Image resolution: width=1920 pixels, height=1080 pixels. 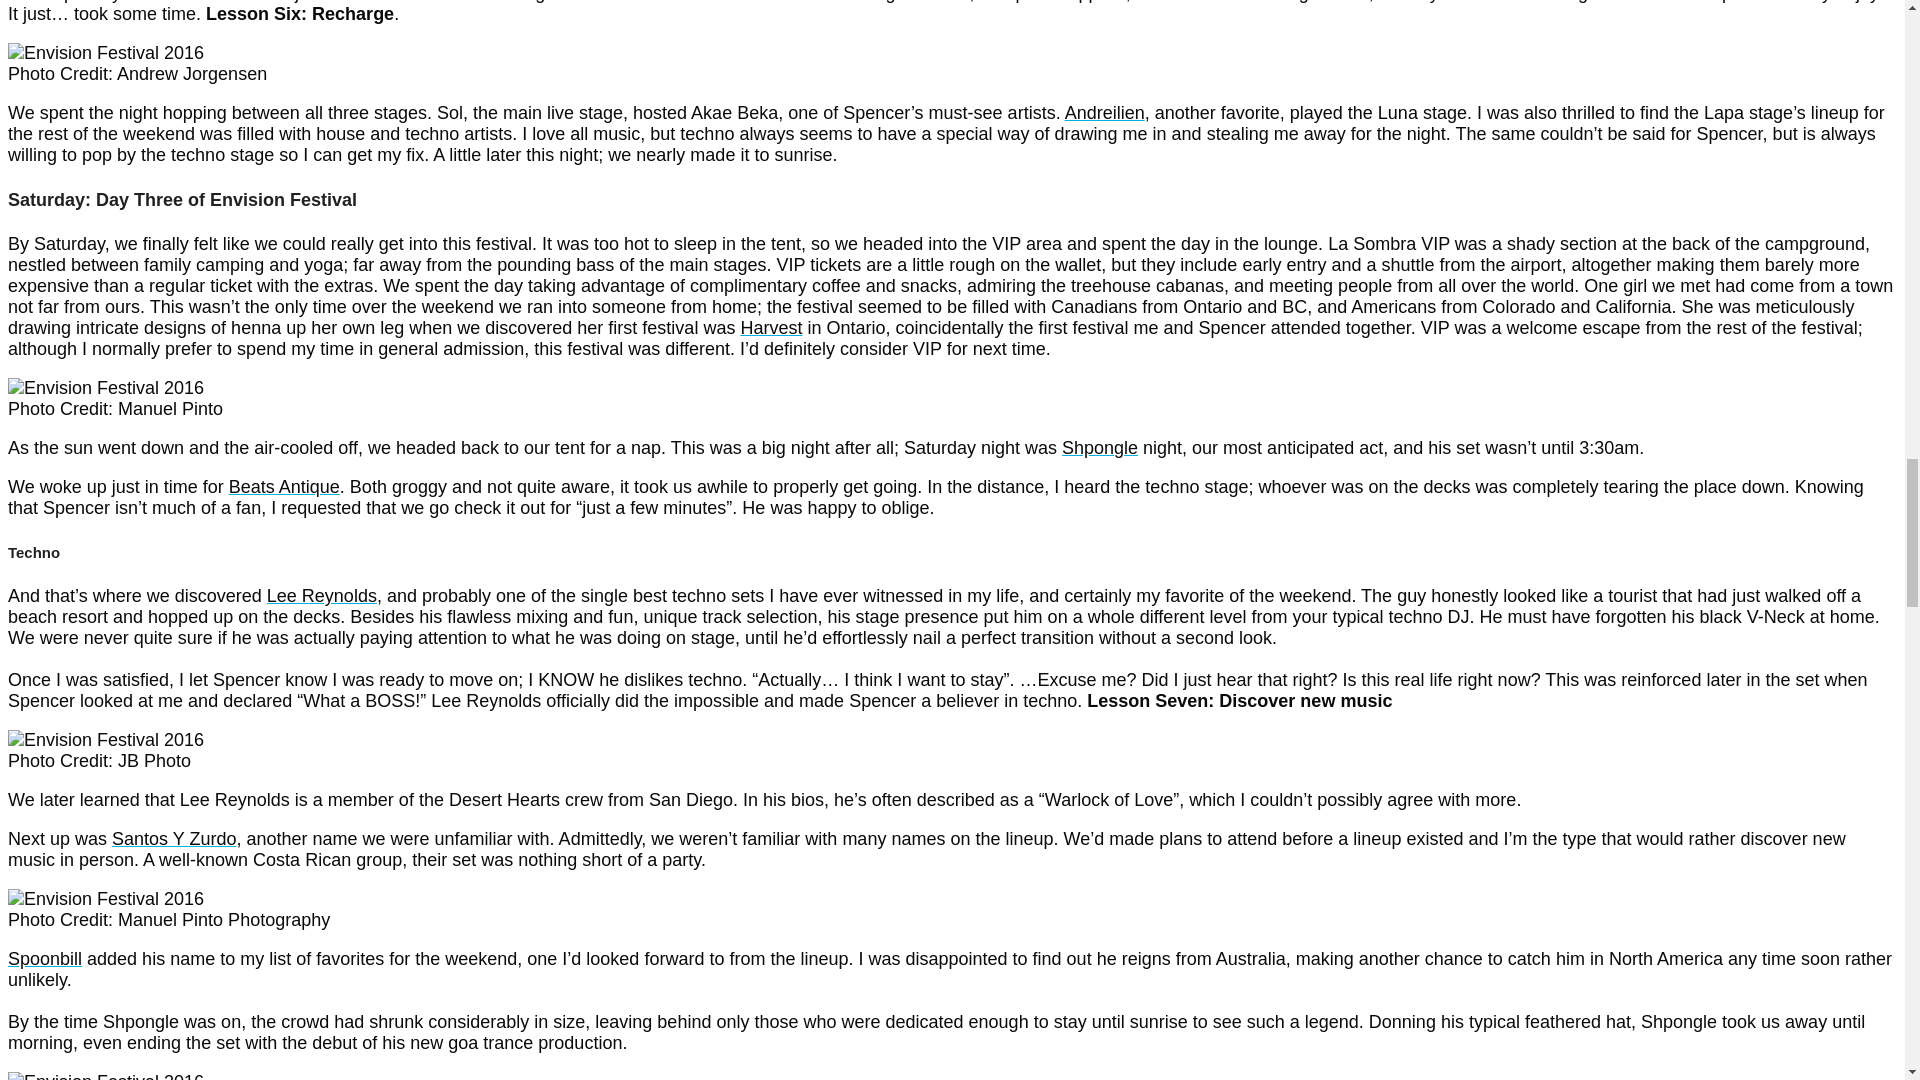 I want to click on Lee Reynolds, so click(x=321, y=596).